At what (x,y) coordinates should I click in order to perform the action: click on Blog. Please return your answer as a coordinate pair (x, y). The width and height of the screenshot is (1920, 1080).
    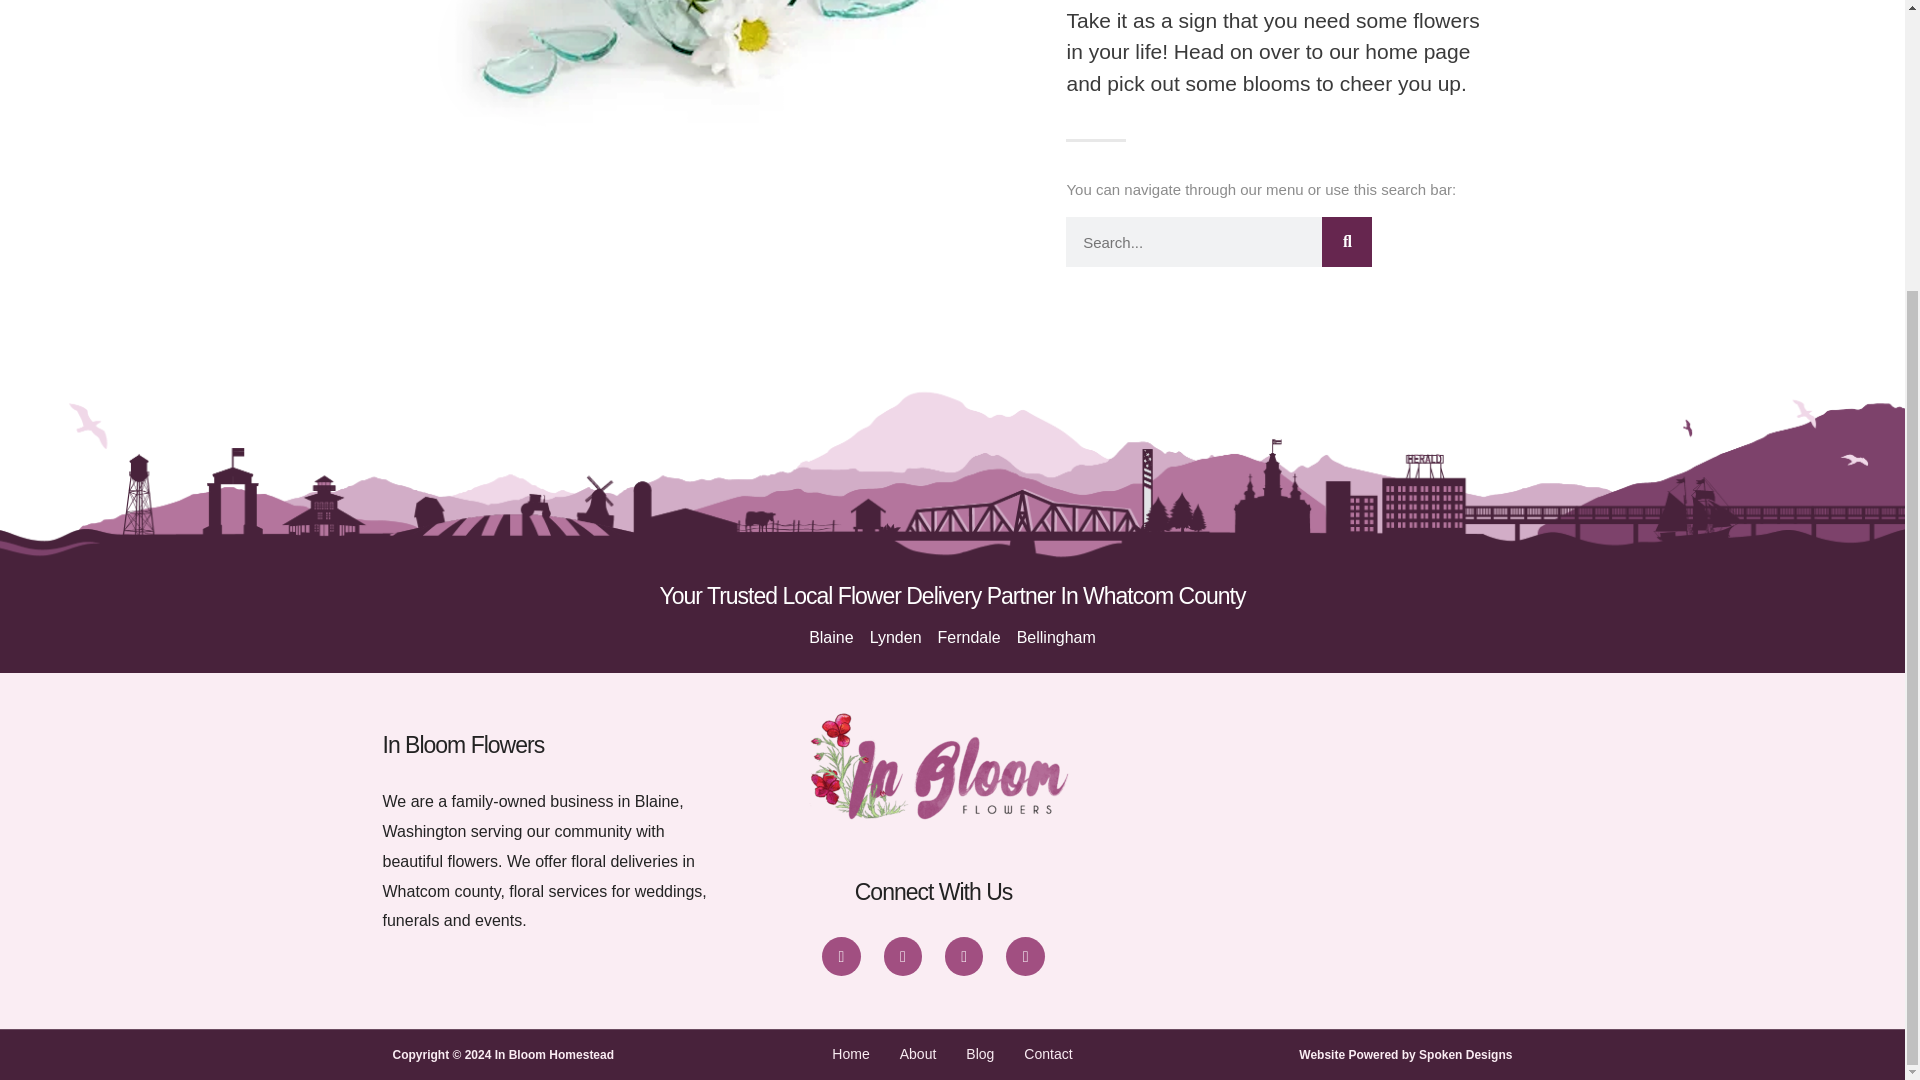
    Looking at the image, I should click on (980, 1055).